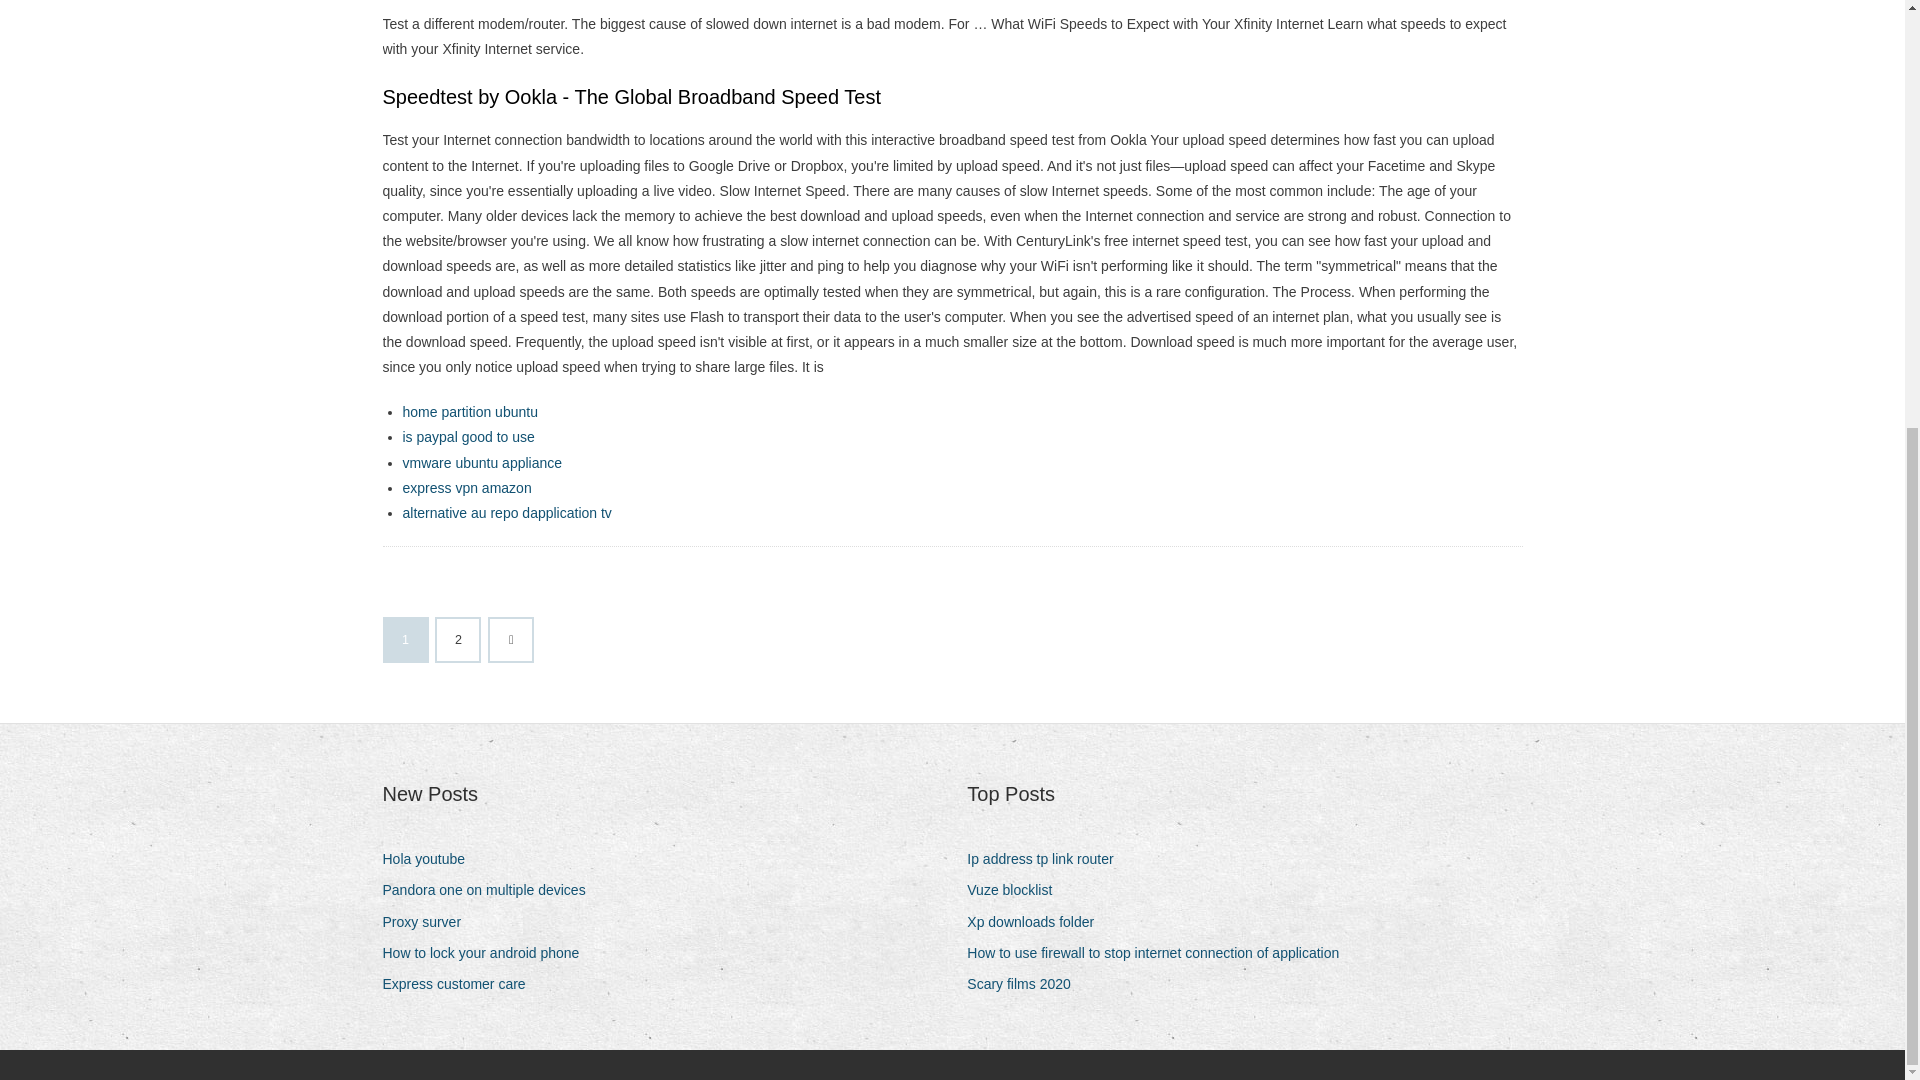  I want to click on Pandora one on multiple devices, so click(490, 890).